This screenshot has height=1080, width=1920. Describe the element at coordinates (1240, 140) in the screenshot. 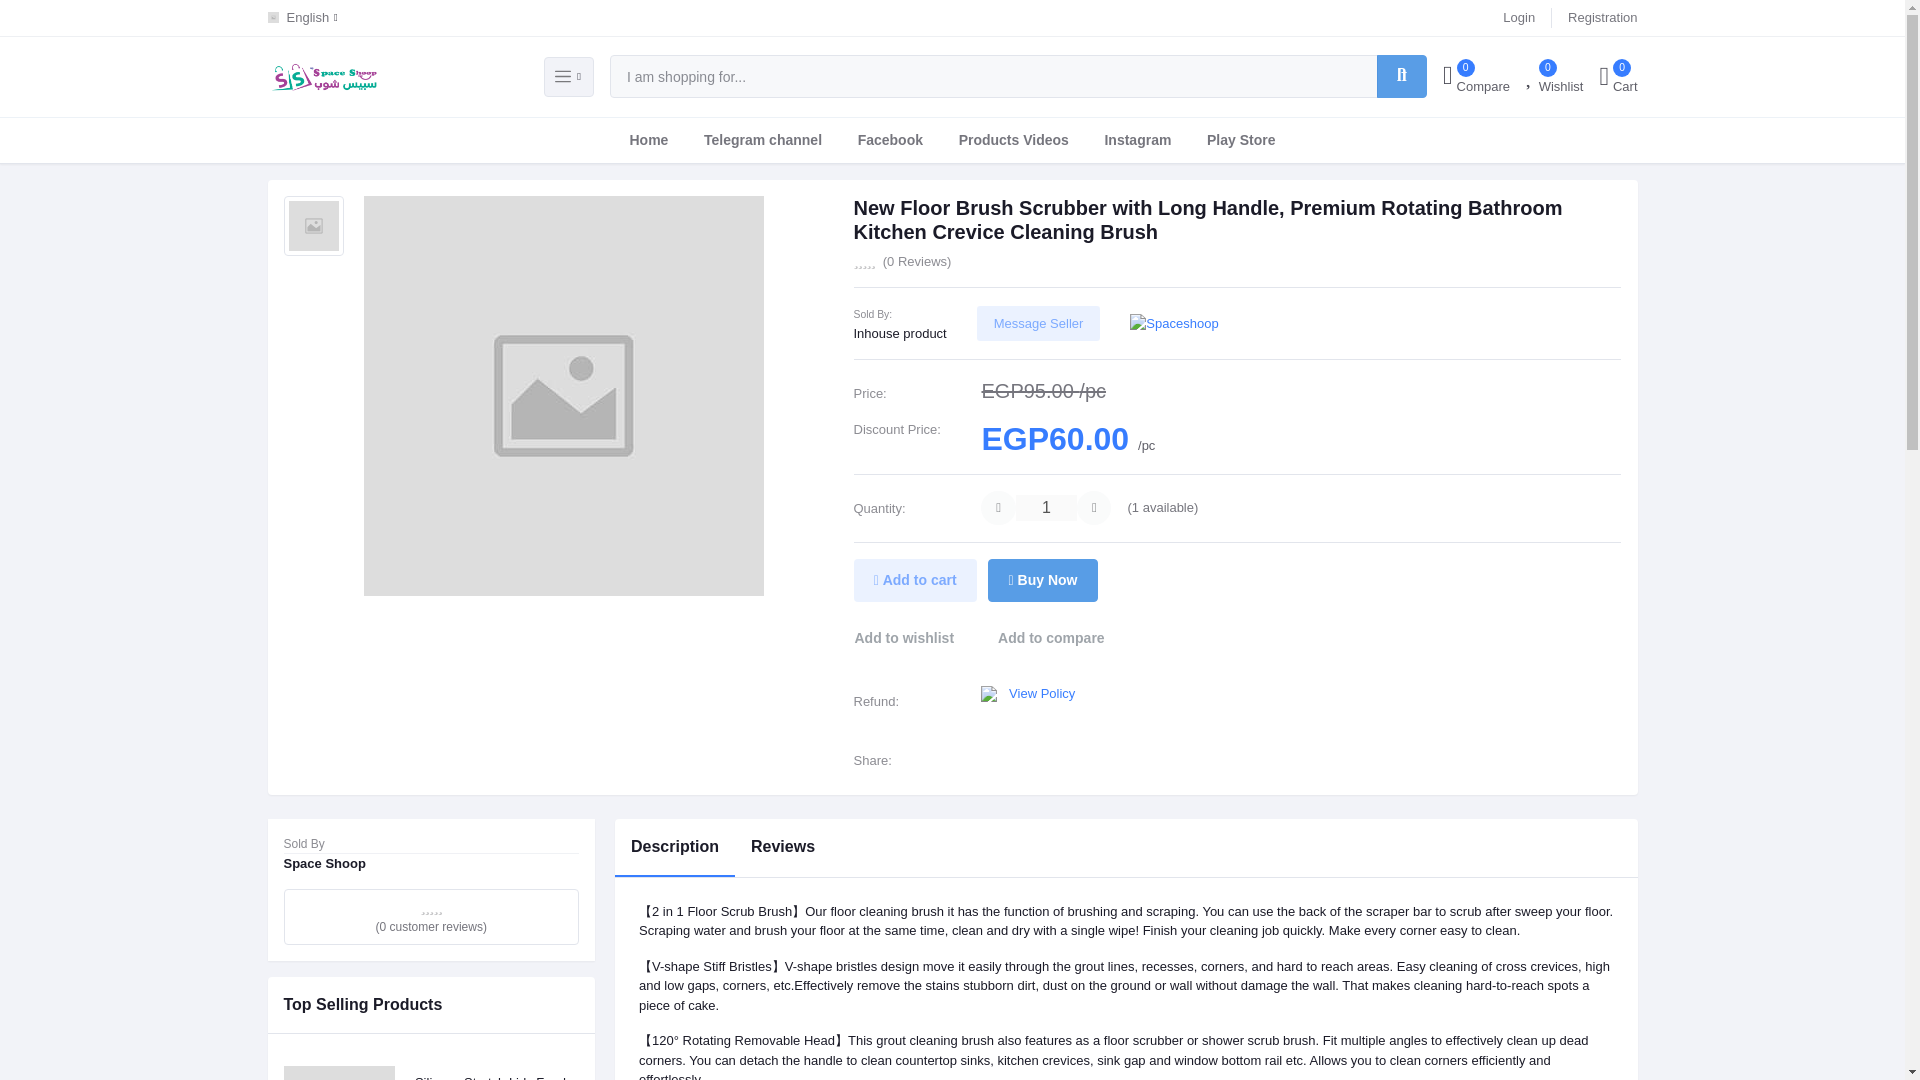

I see `Play Store` at that location.